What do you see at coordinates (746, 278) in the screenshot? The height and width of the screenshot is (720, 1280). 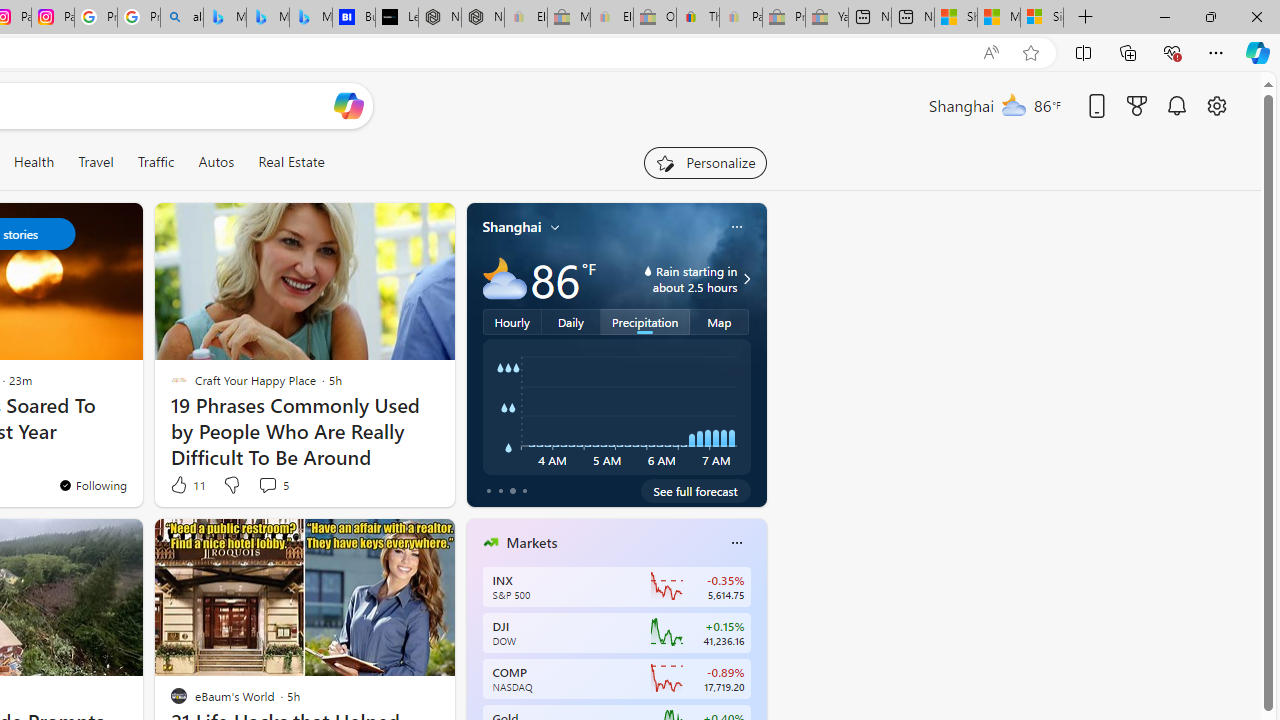 I see `Class: weather-arrow-glyph` at bounding box center [746, 278].